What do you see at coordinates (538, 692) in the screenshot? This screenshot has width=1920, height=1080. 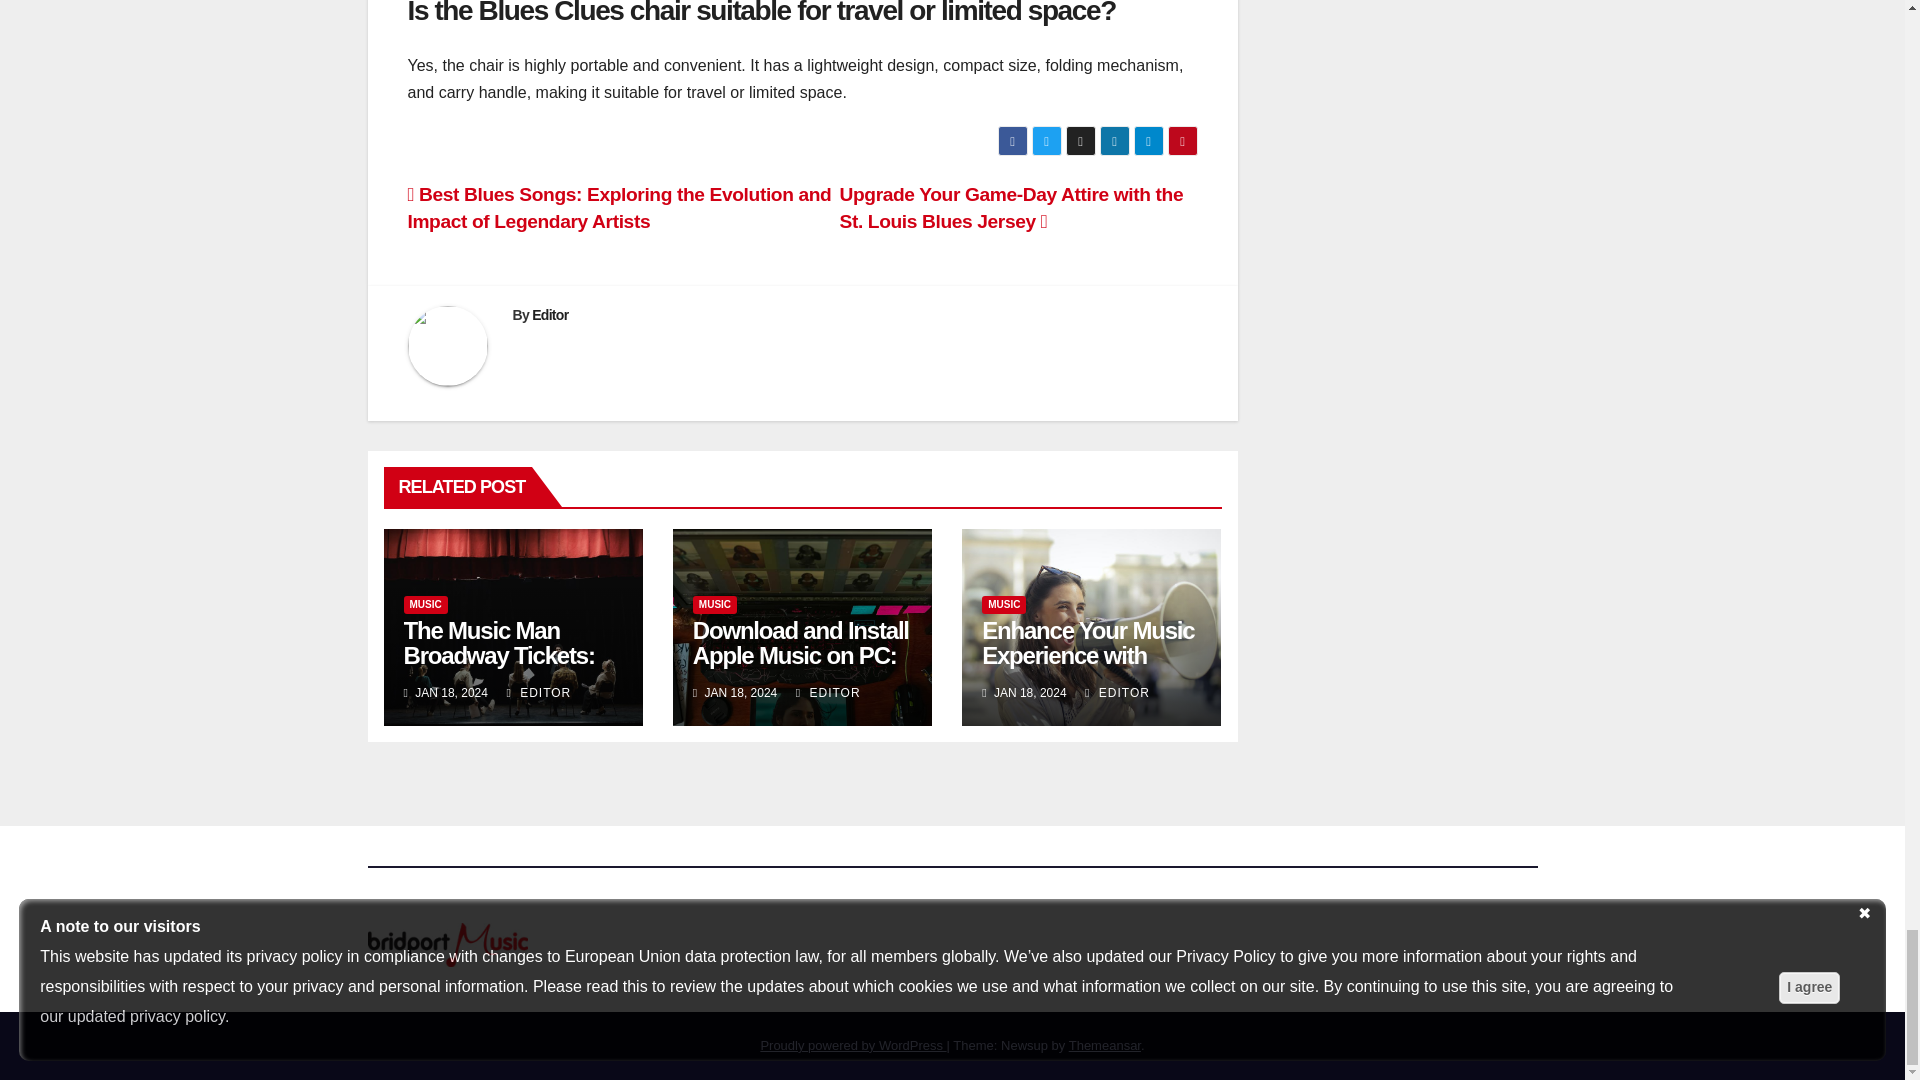 I see `EDITOR` at bounding box center [538, 692].